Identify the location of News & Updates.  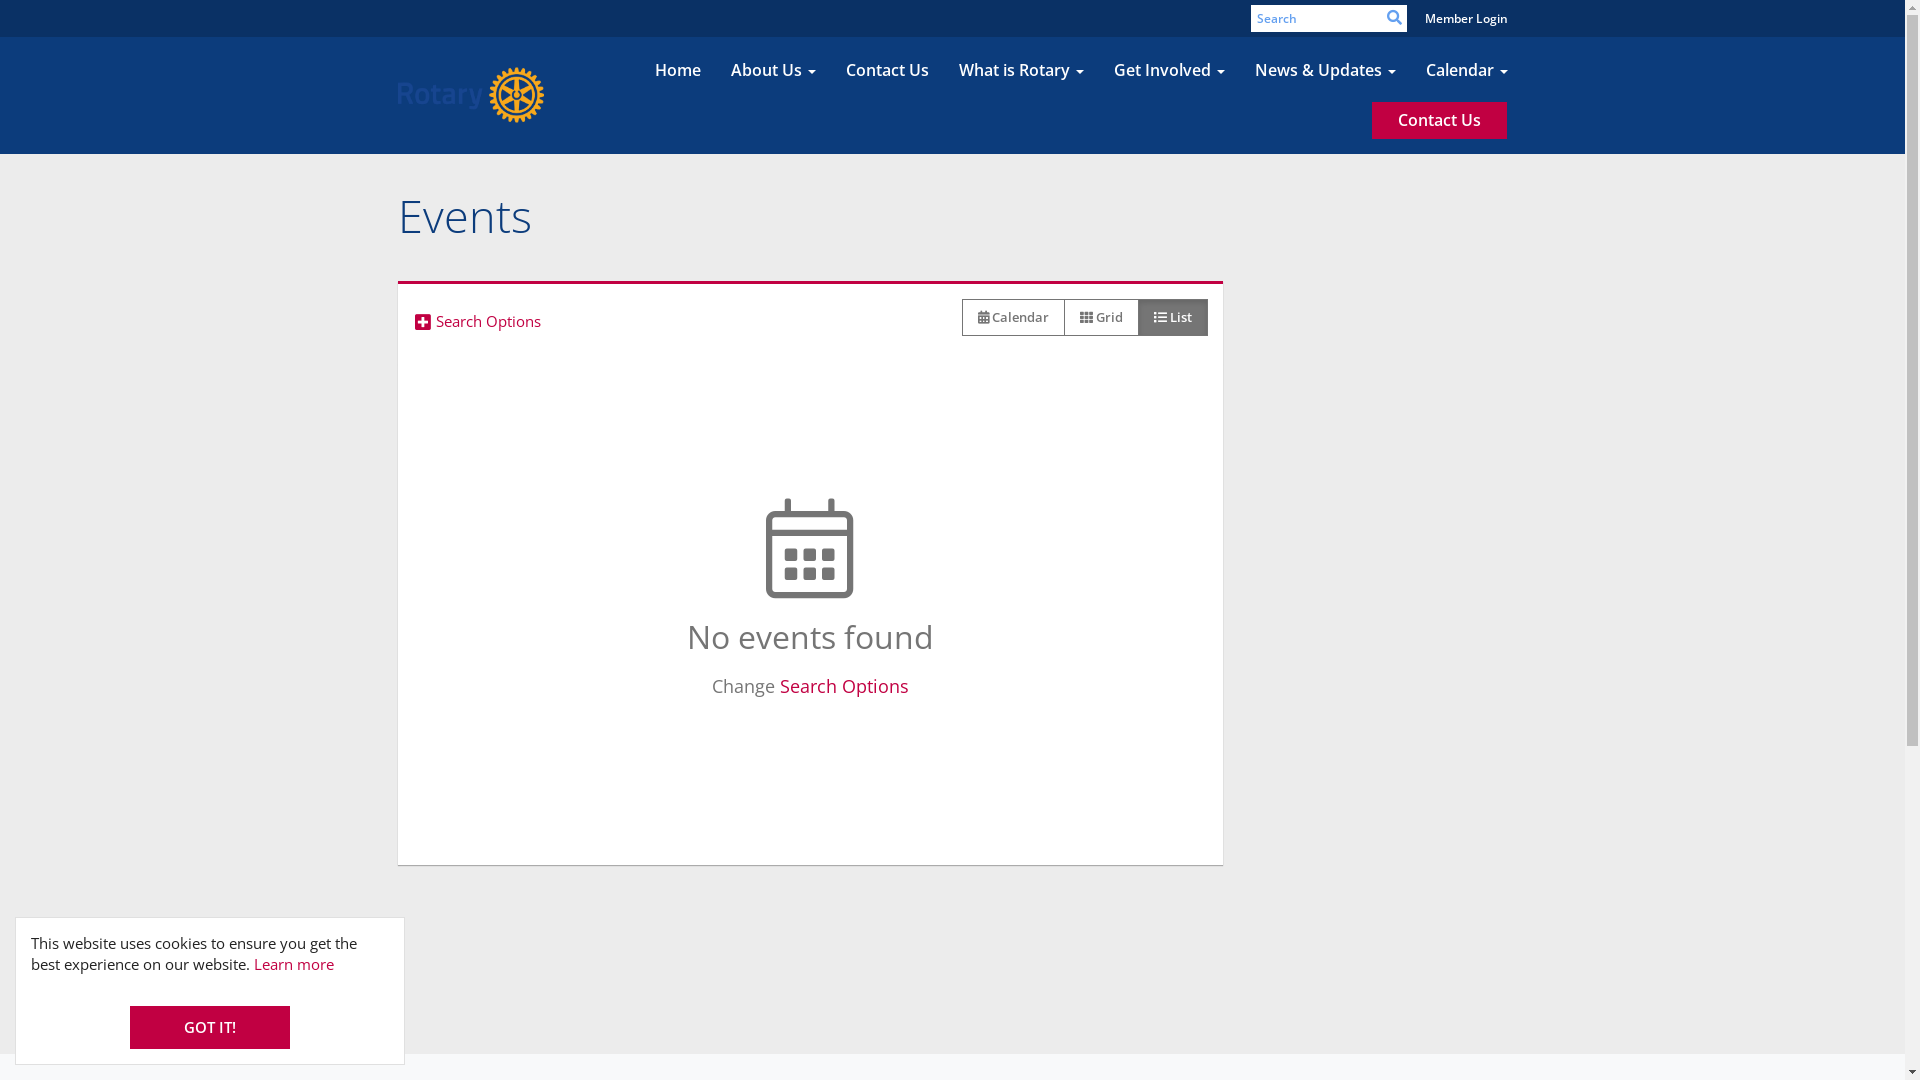
(1326, 71).